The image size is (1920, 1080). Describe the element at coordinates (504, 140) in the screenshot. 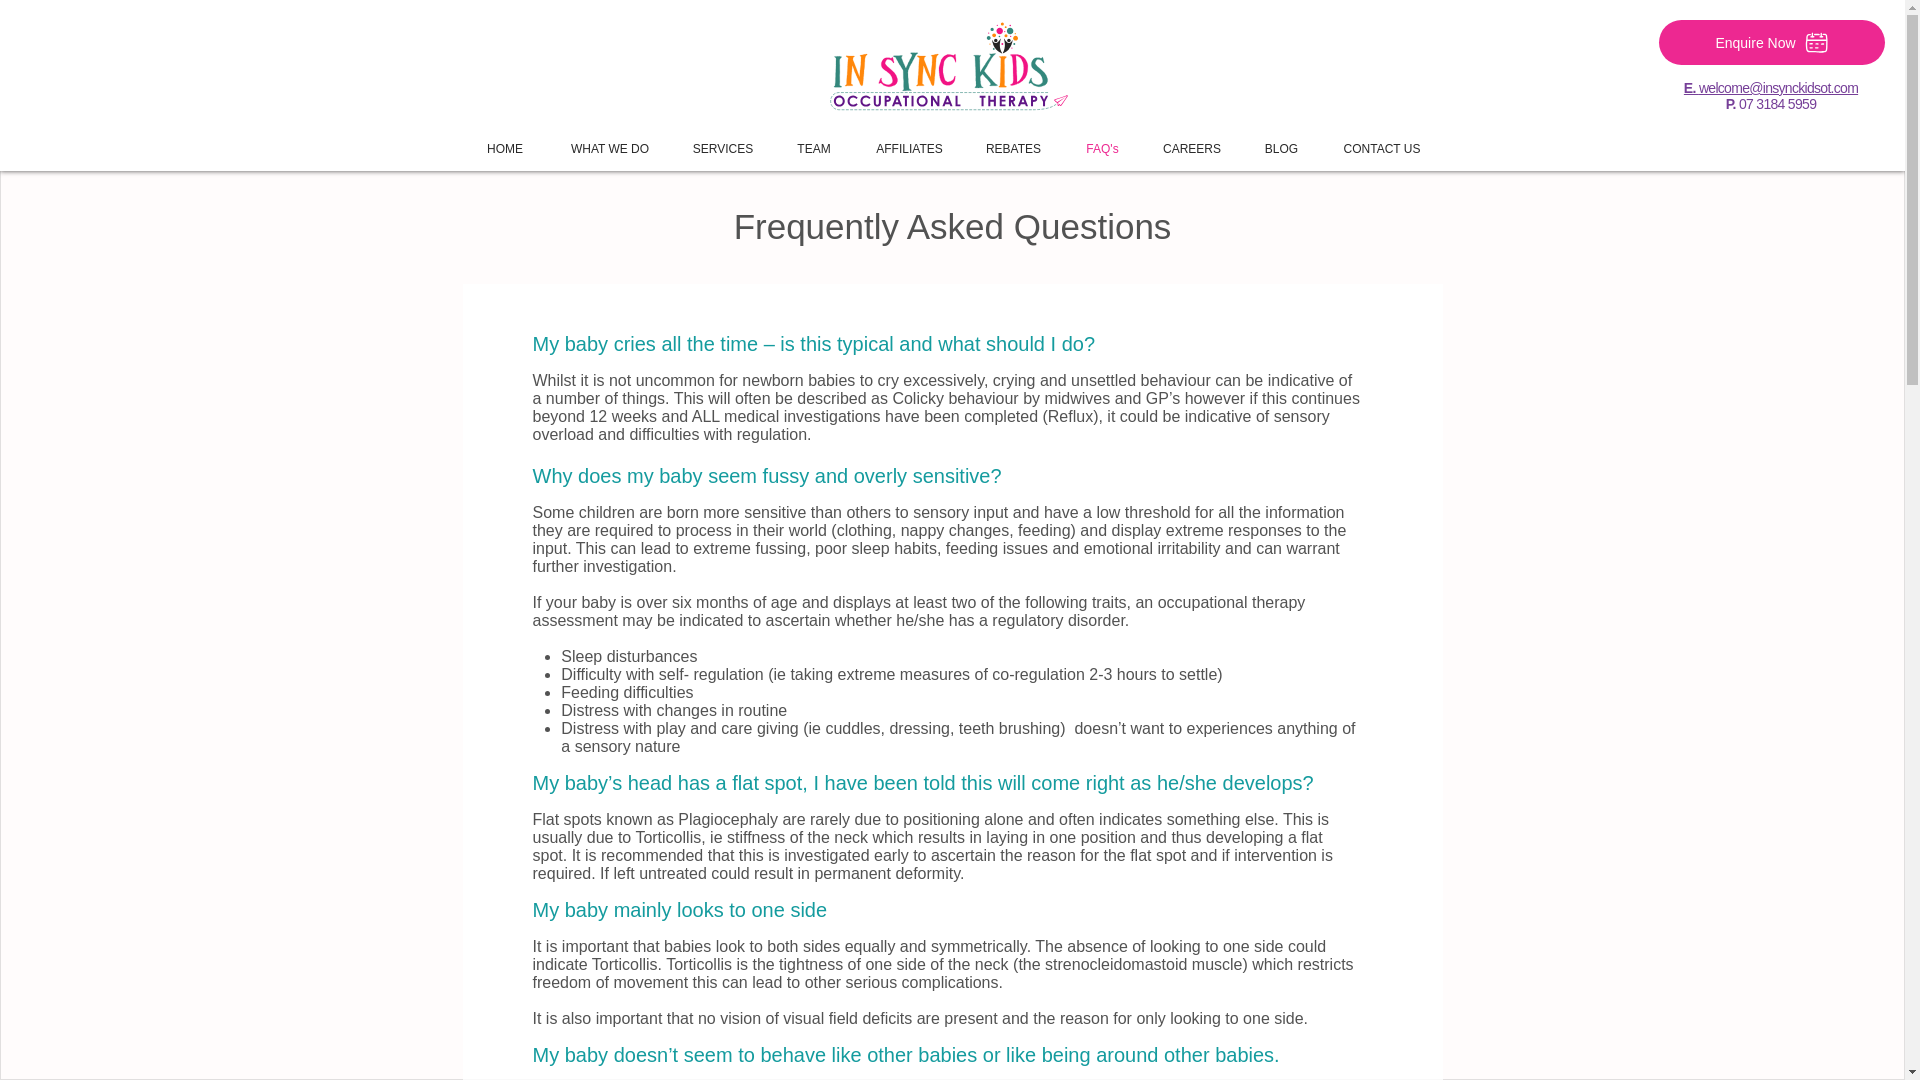

I see `HOME` at that location.